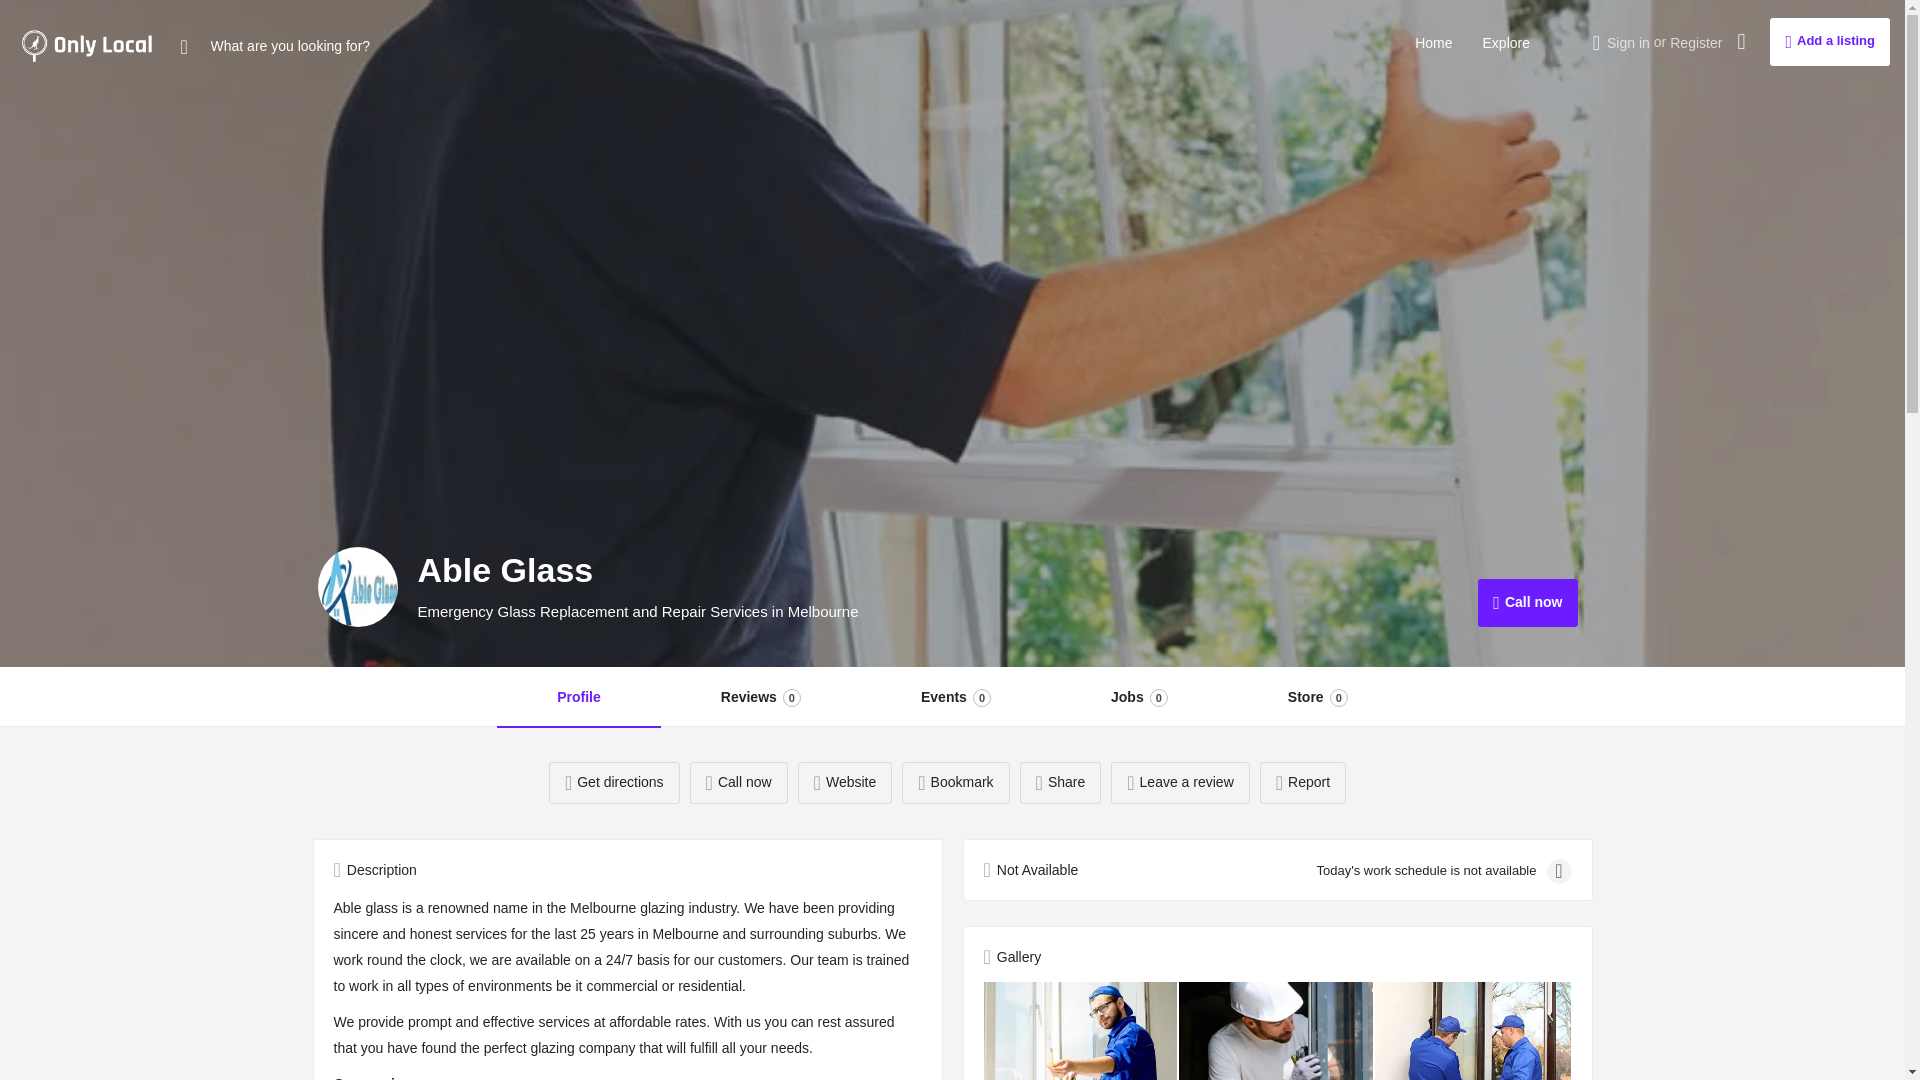  What do you see at coordinates (1830, 42) in the screenshot?
I see `Call now` at bounding box center [1830, 42].